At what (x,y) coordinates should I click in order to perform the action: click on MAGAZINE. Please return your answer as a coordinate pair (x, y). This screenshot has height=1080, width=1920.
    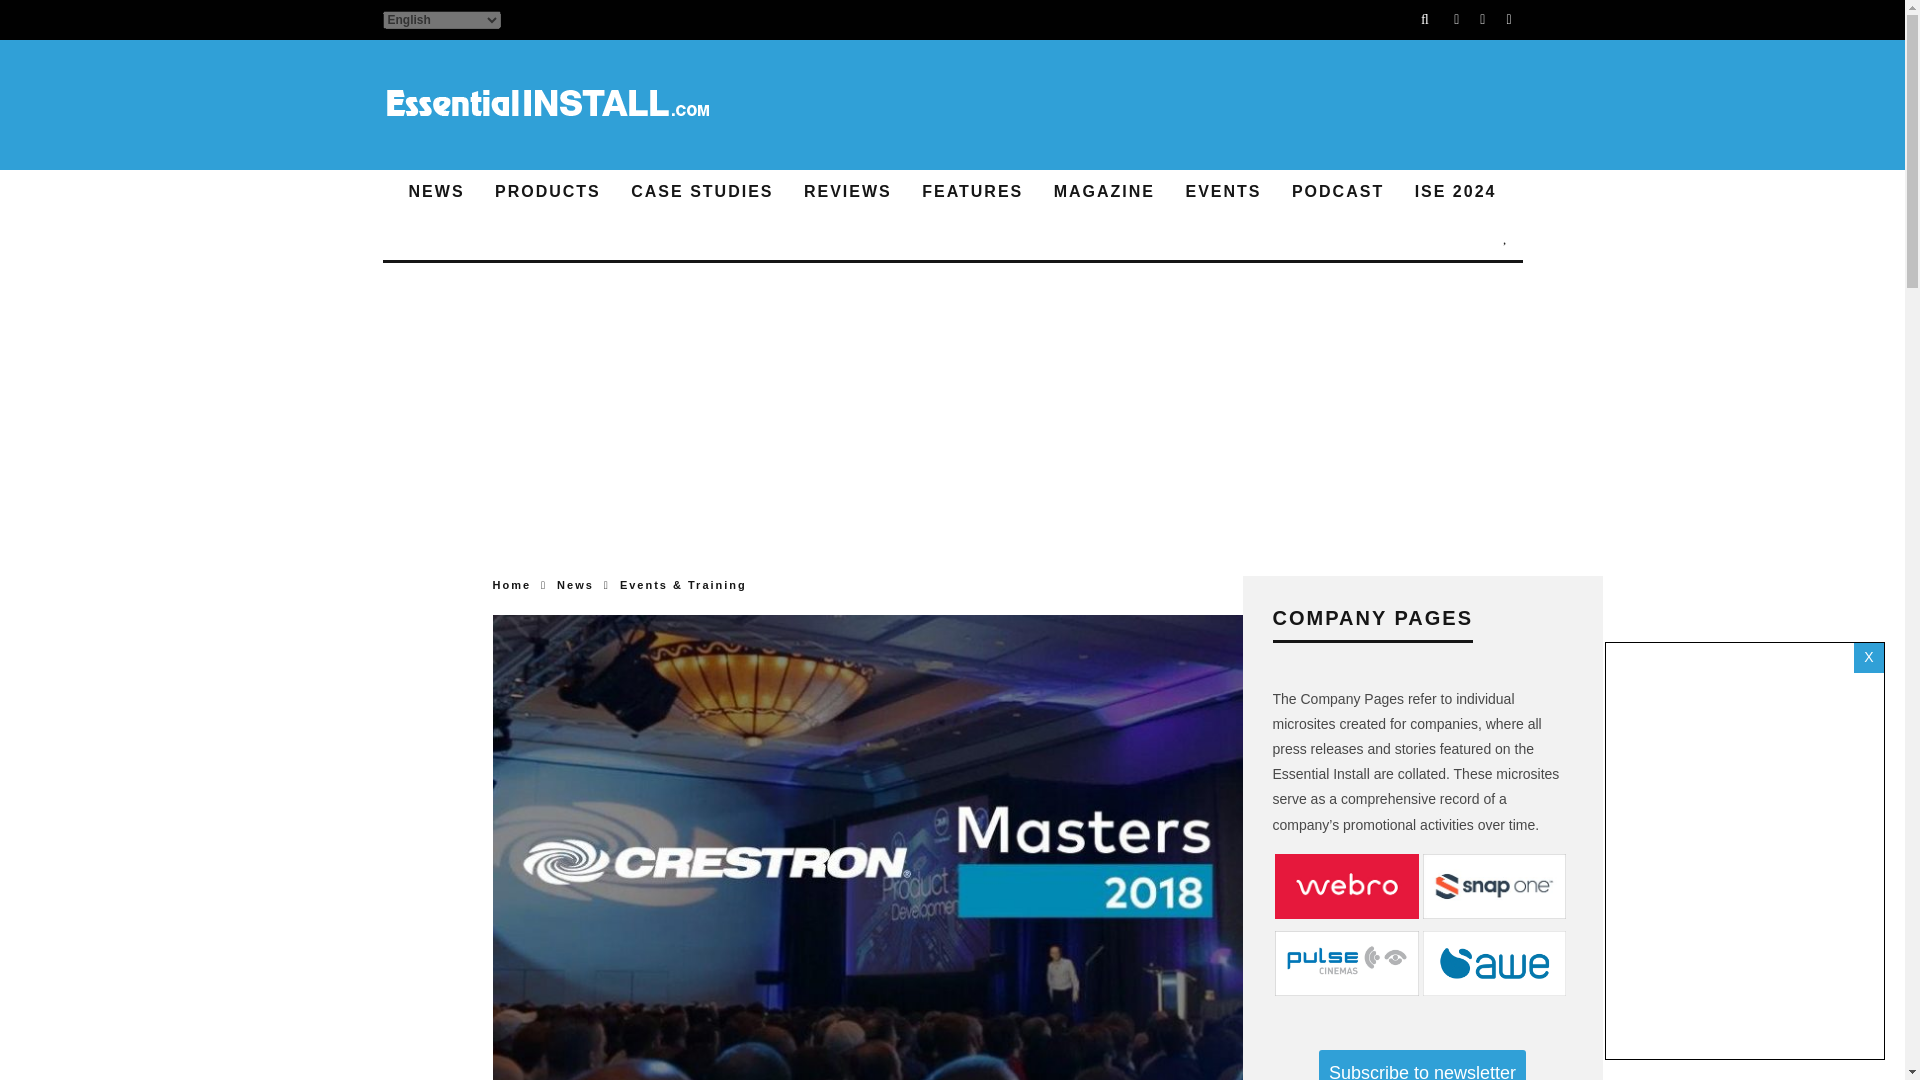
    Looking at the image, I should click on (1104, 192).